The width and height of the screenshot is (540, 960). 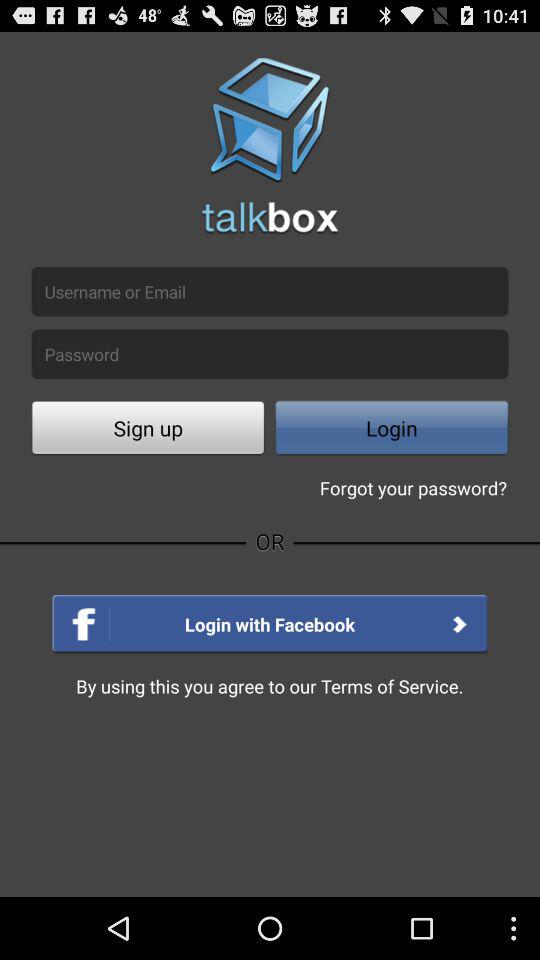 I want to click on select the option login with facebook, so click(x=270, y=624).